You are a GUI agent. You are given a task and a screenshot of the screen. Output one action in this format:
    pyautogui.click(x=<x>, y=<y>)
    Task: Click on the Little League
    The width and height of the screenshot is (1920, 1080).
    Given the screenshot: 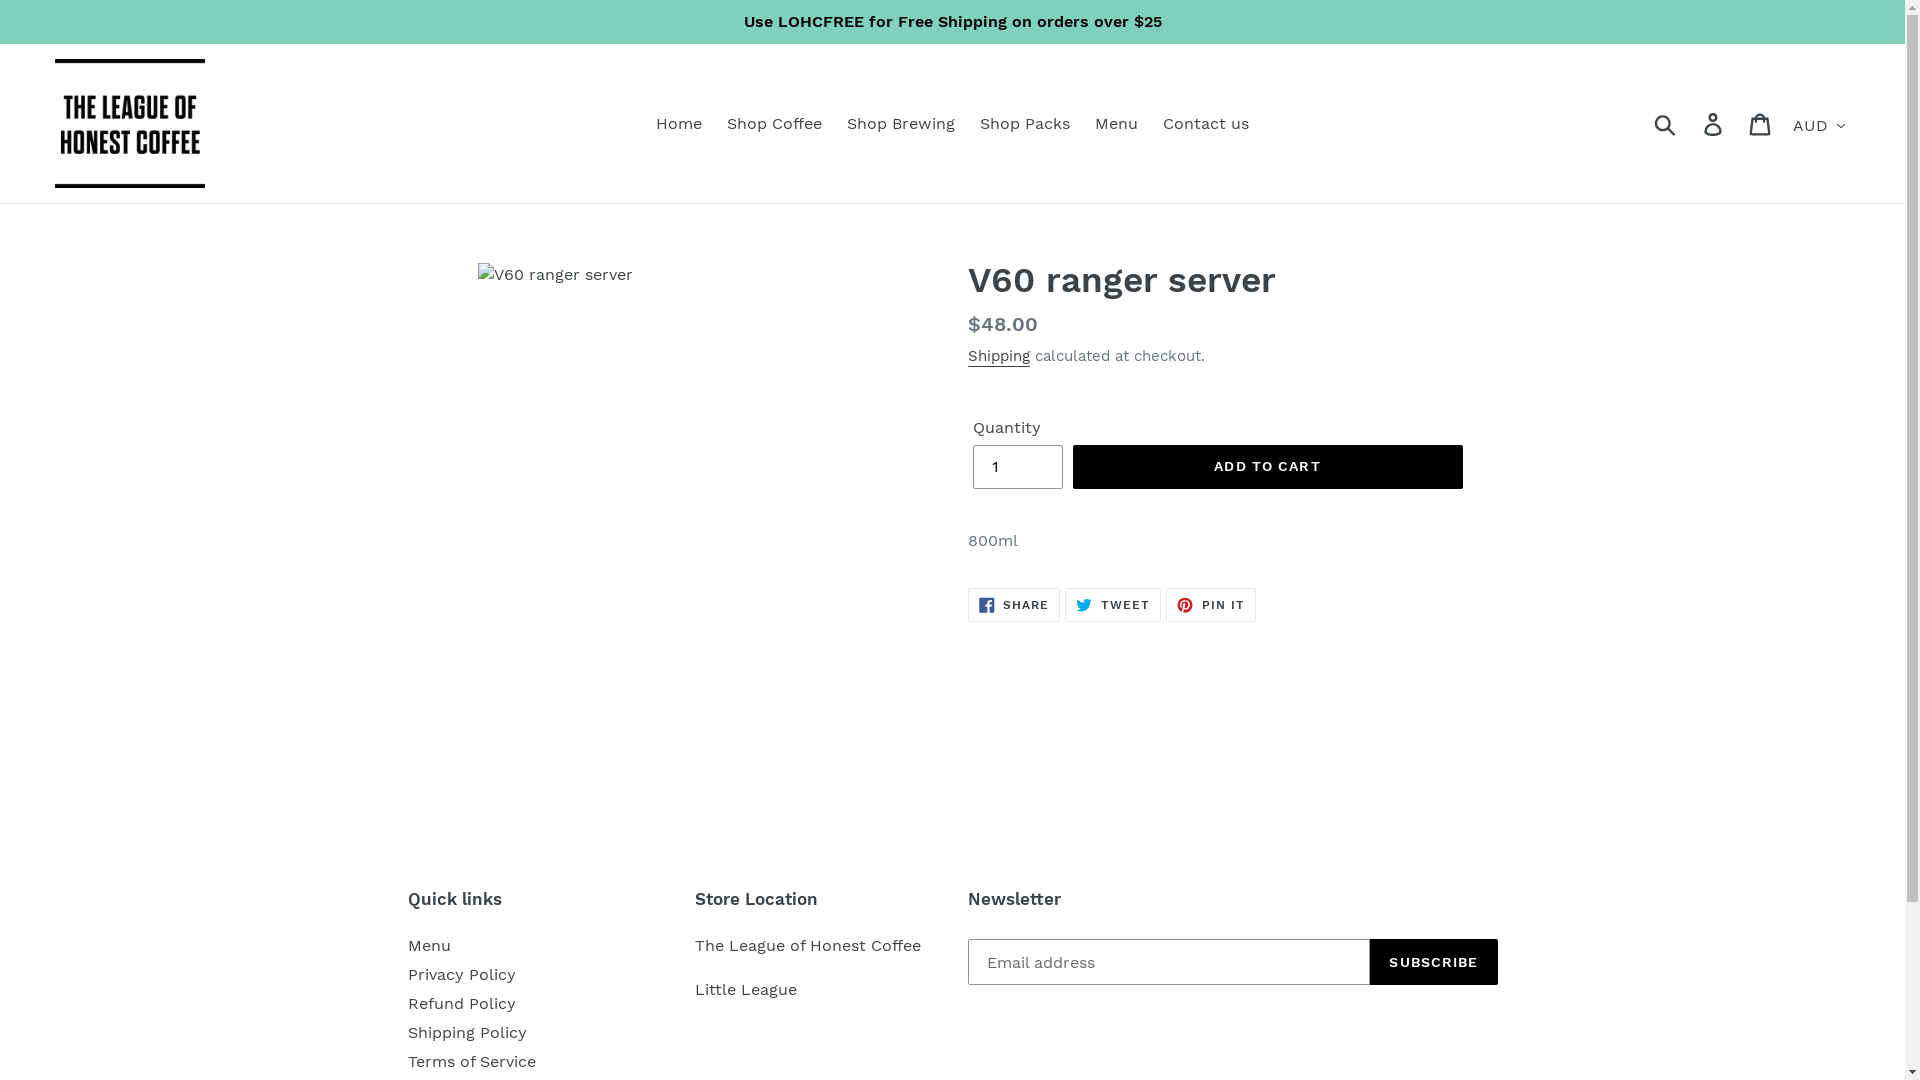 What is the action you would take?
    pyautogui.click(x=746, y=990)
    